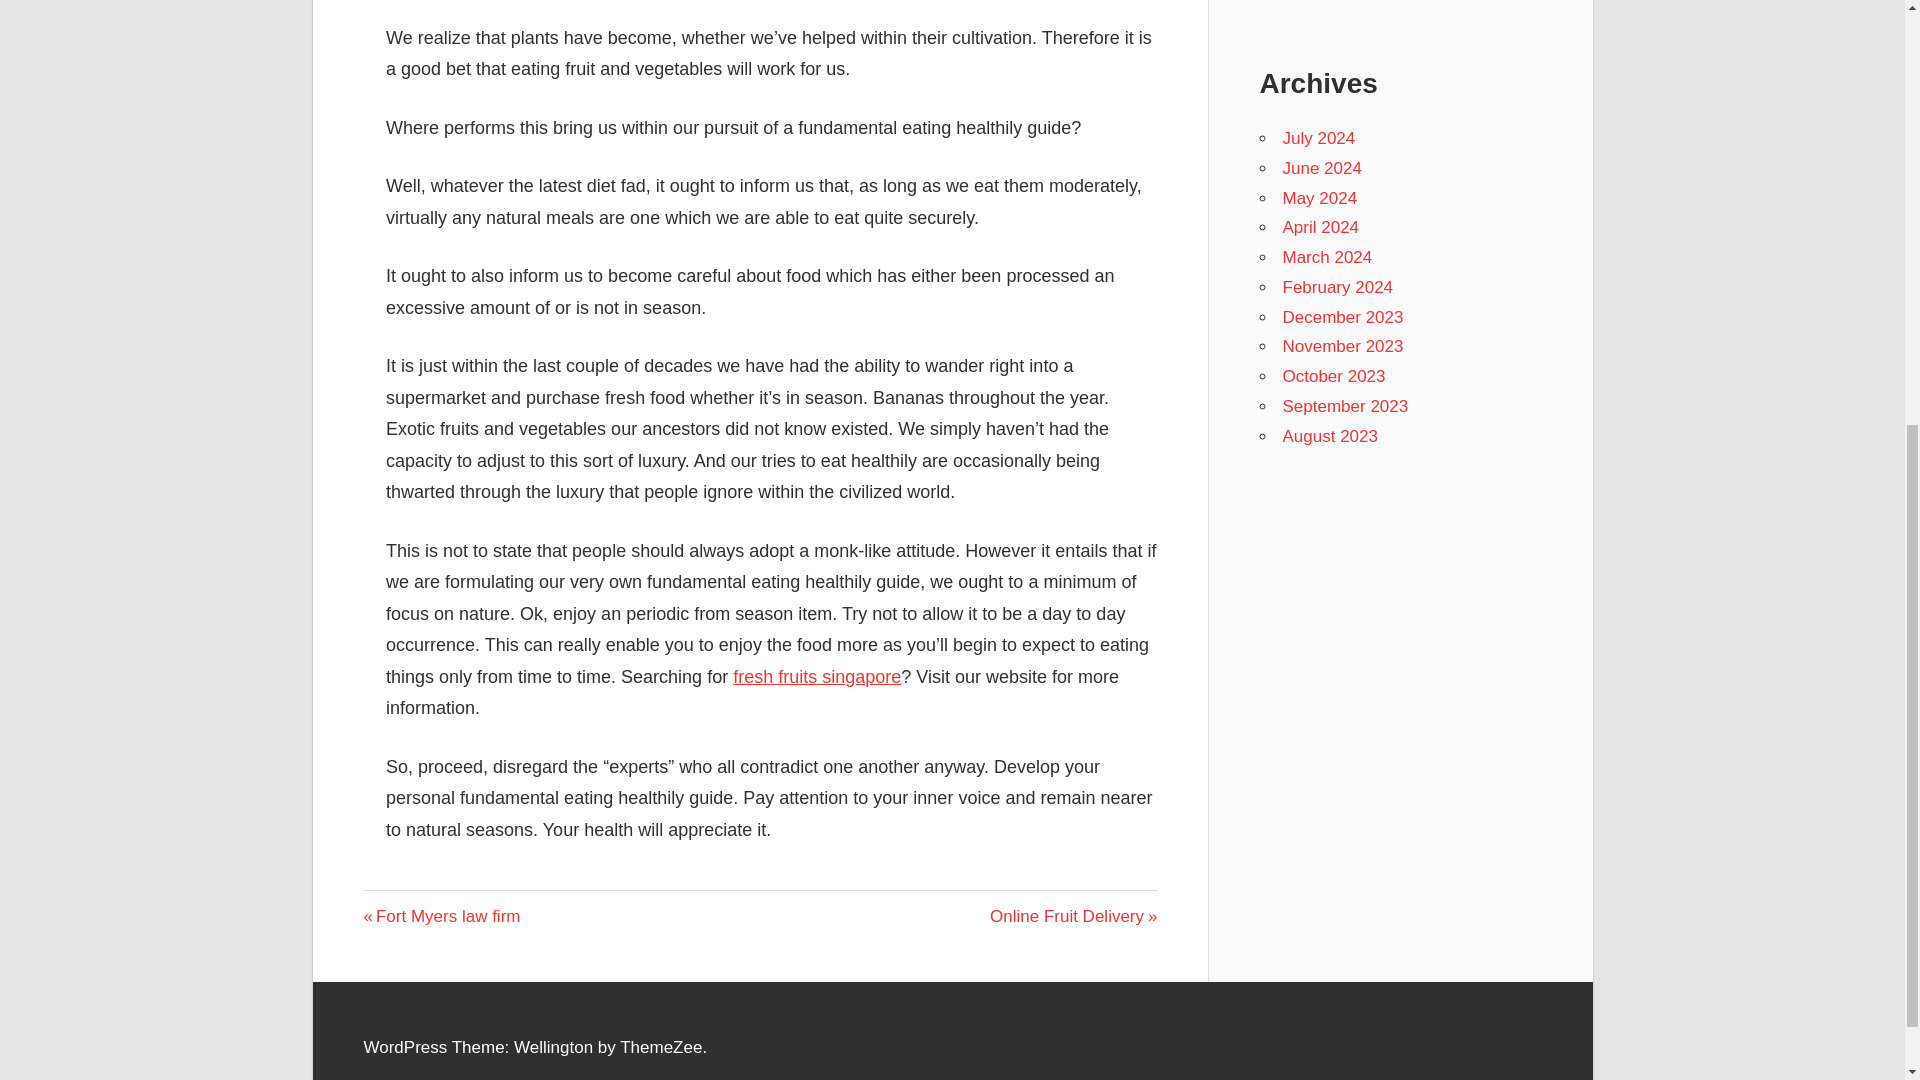 The width and height of the screenshot is (1920, 1080). Describe the element at coordinates (442, 916) in the screenshot. I see `October 2023` at that location.